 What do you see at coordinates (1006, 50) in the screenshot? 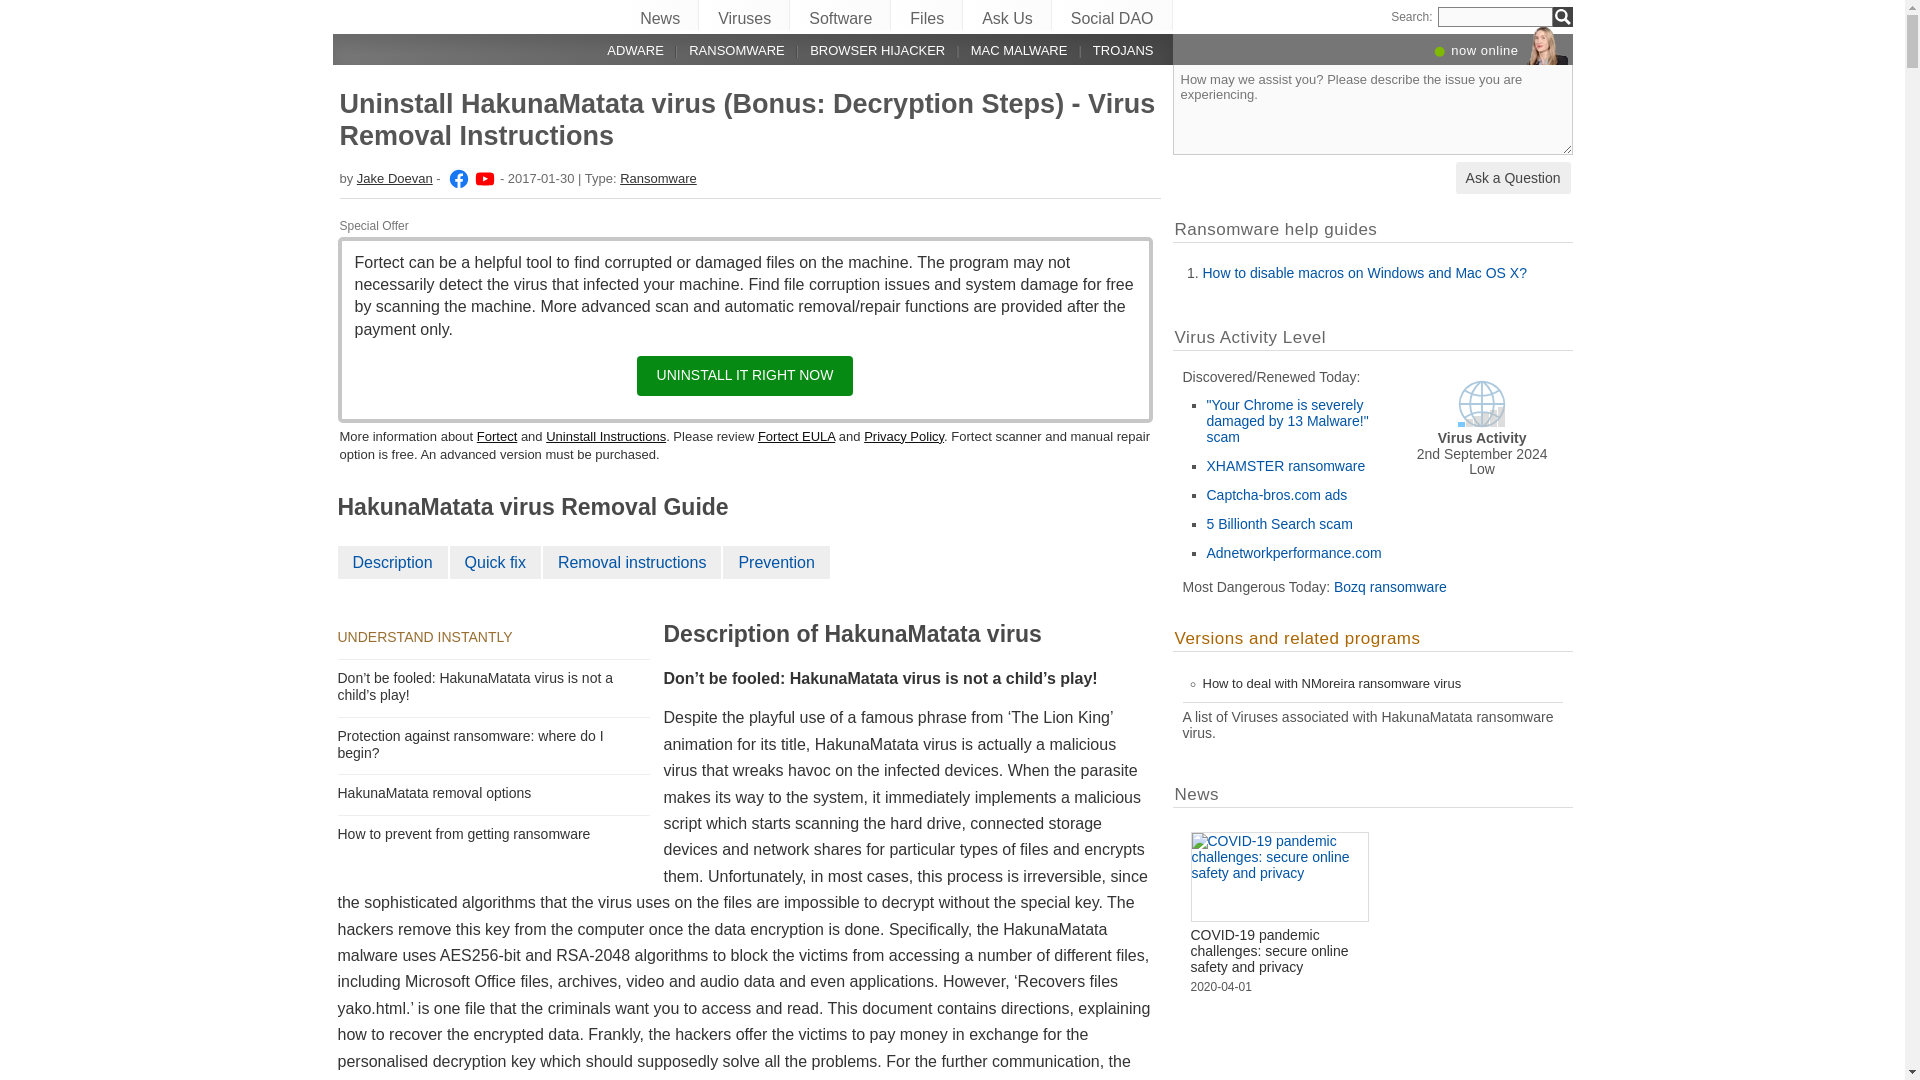
I see `MAC MALWARE` at bounding box center [1006, 50].